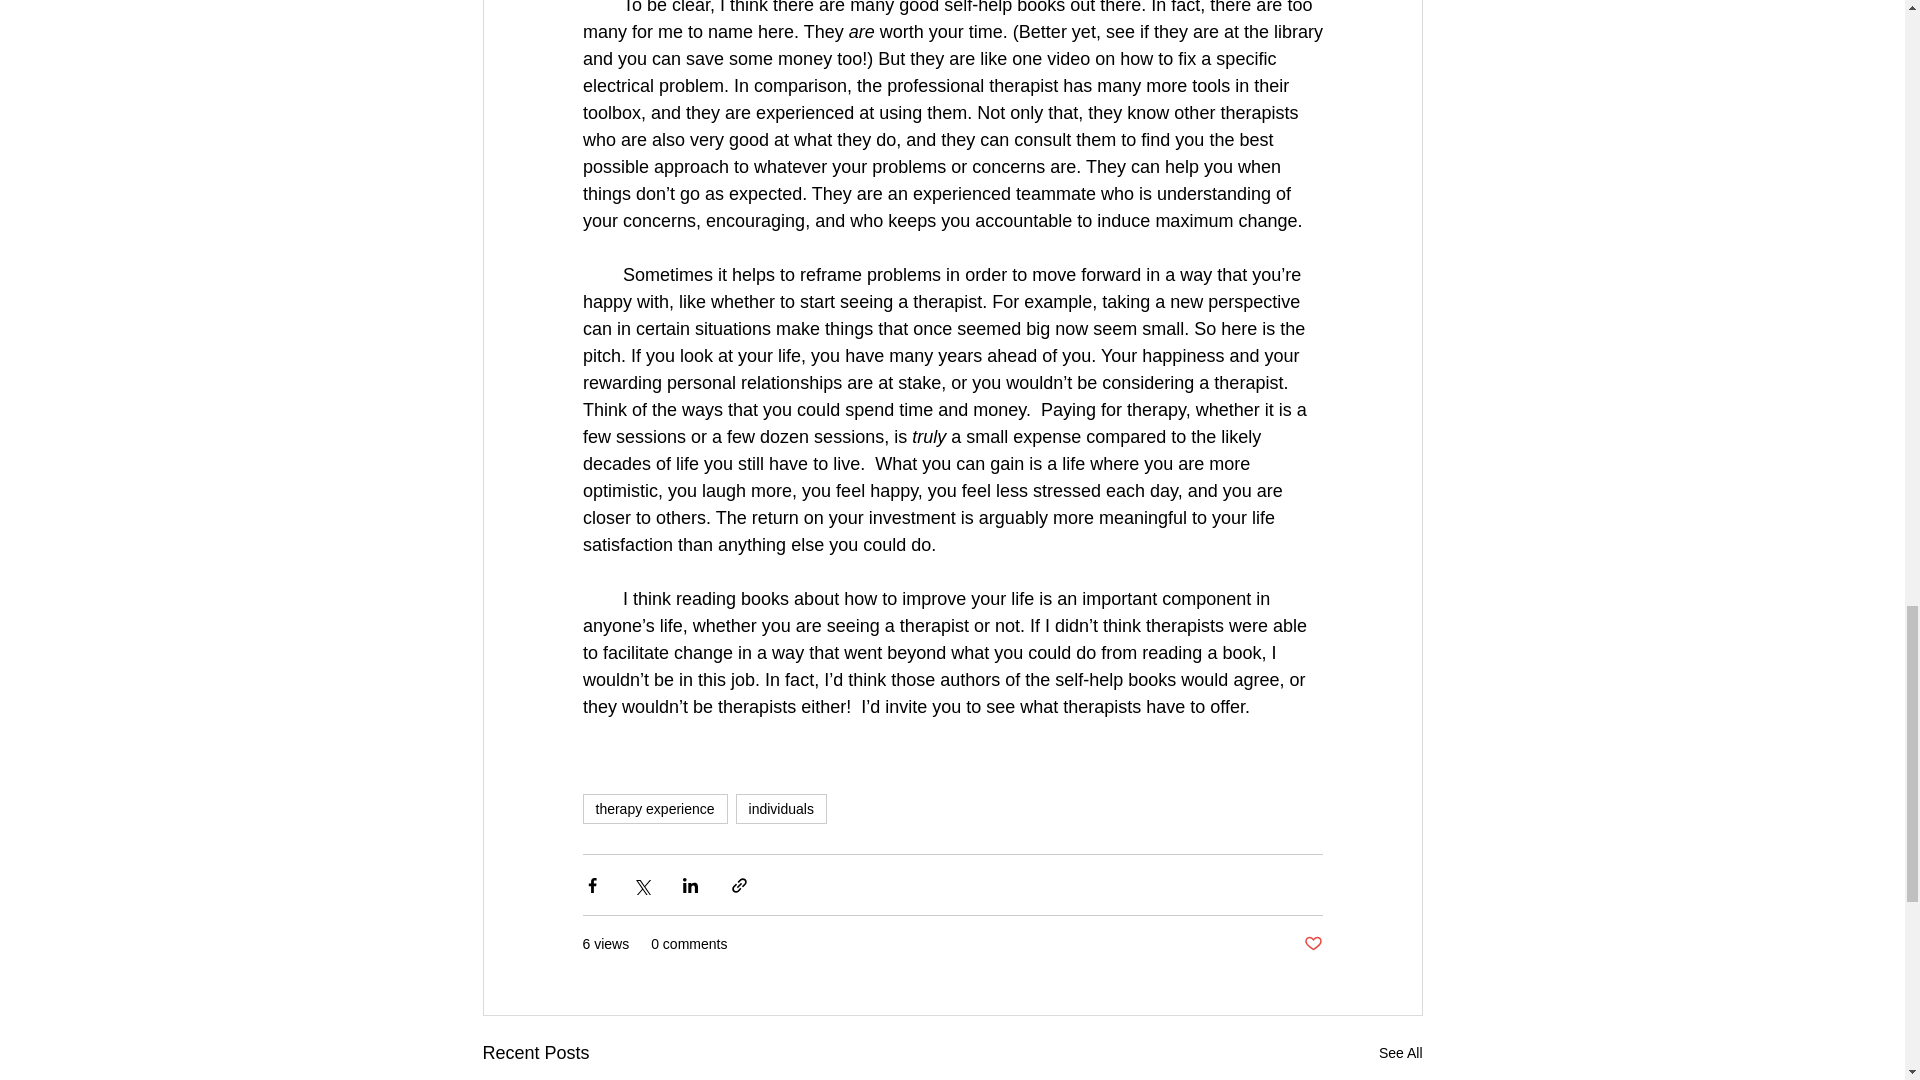 The width and height of the screenshot is (1920, 1080). I want to click on individuals, so click(781, 808).